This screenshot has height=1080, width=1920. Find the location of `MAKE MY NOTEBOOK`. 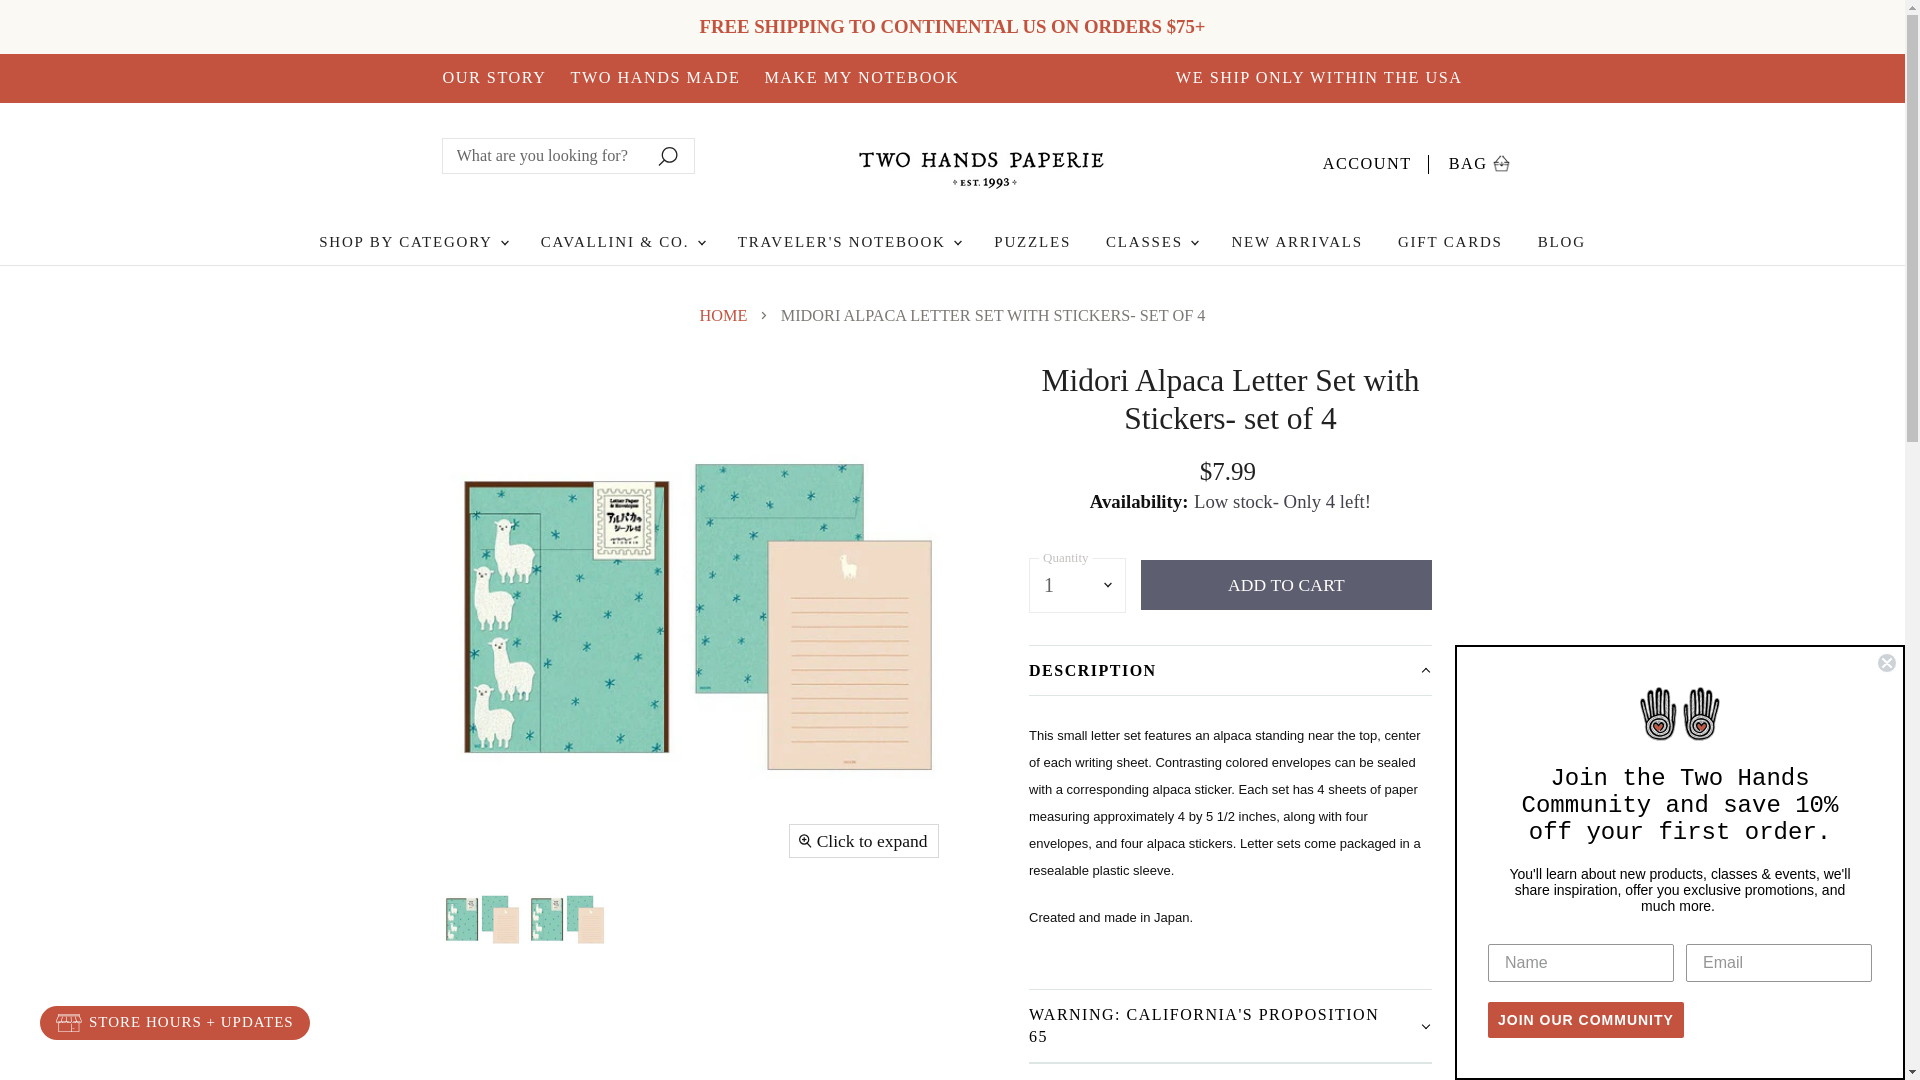

MAKE MY NOTEBOOK is located at coordinates (1319, 78).